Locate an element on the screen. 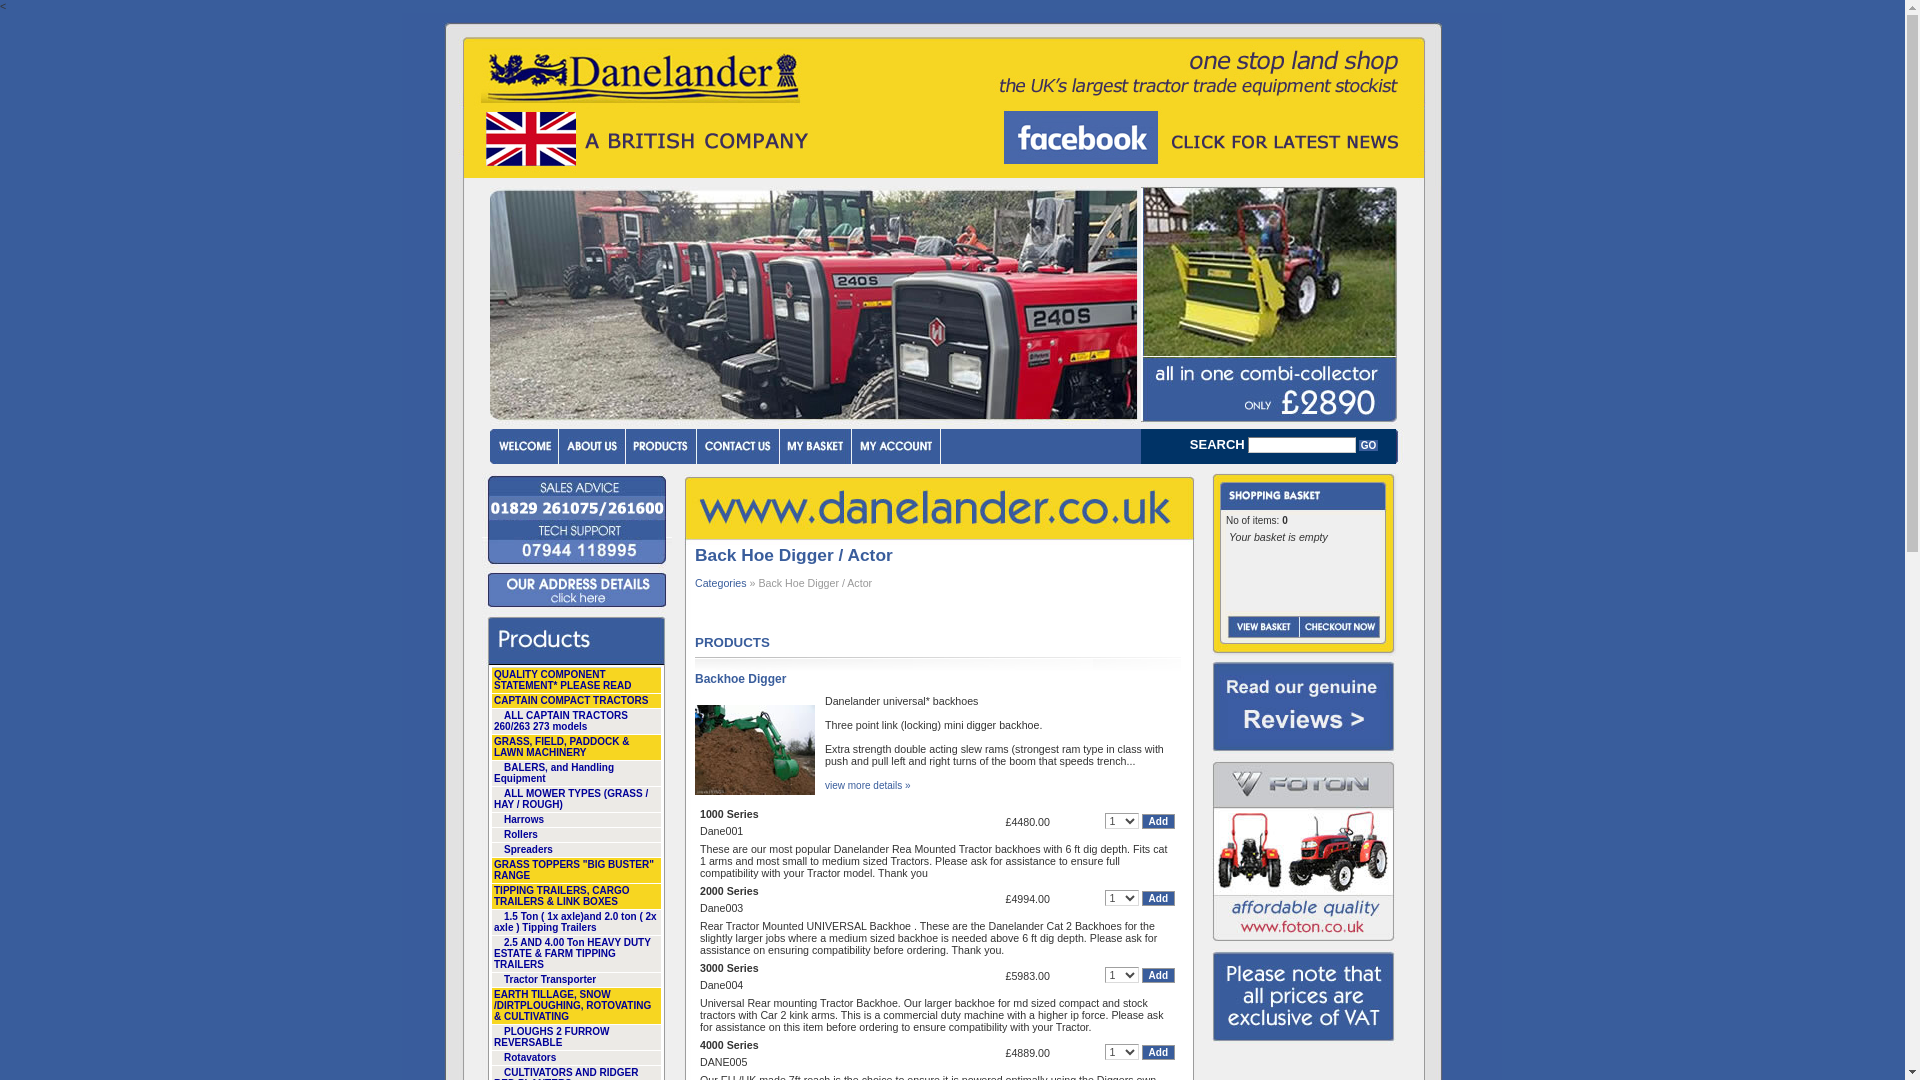  Add is located at coordinates (1158, 974).